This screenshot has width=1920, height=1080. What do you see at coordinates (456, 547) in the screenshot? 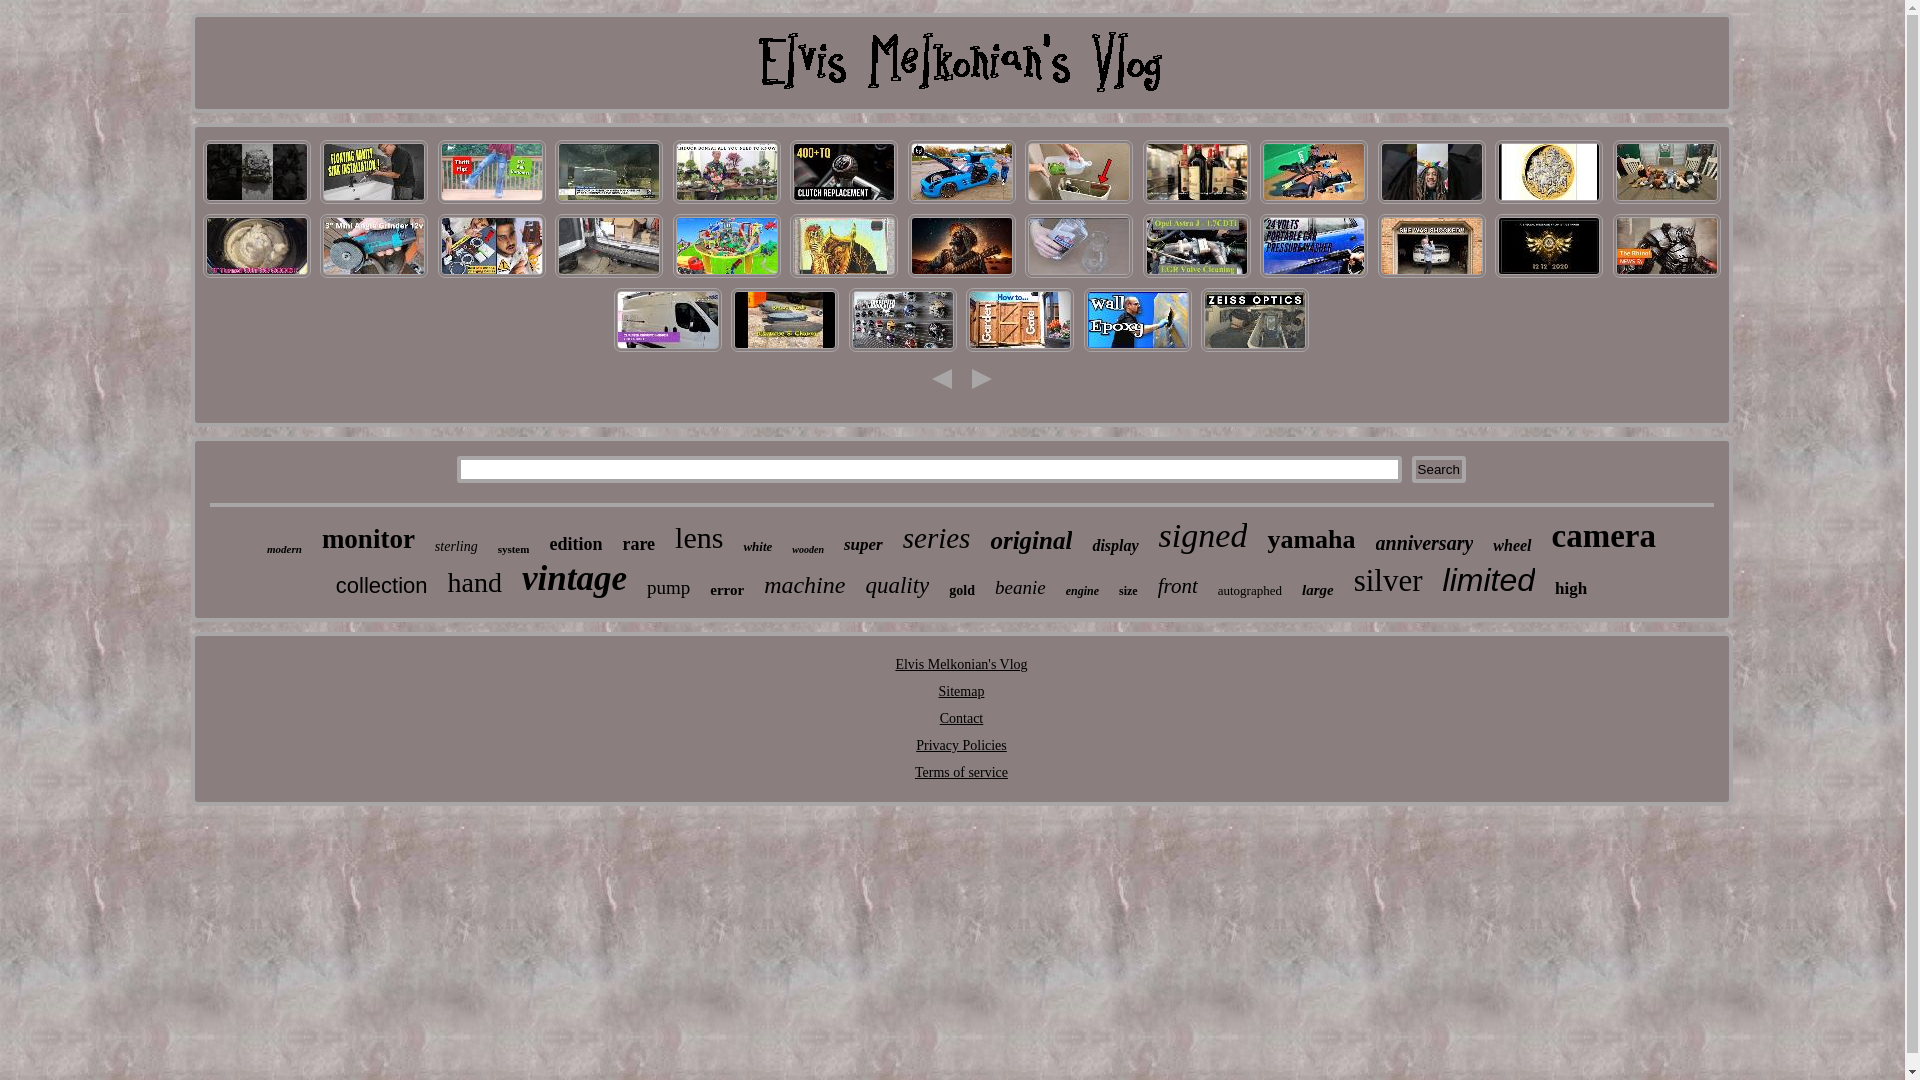
I see `sterling` at bounding box center [456, 547].